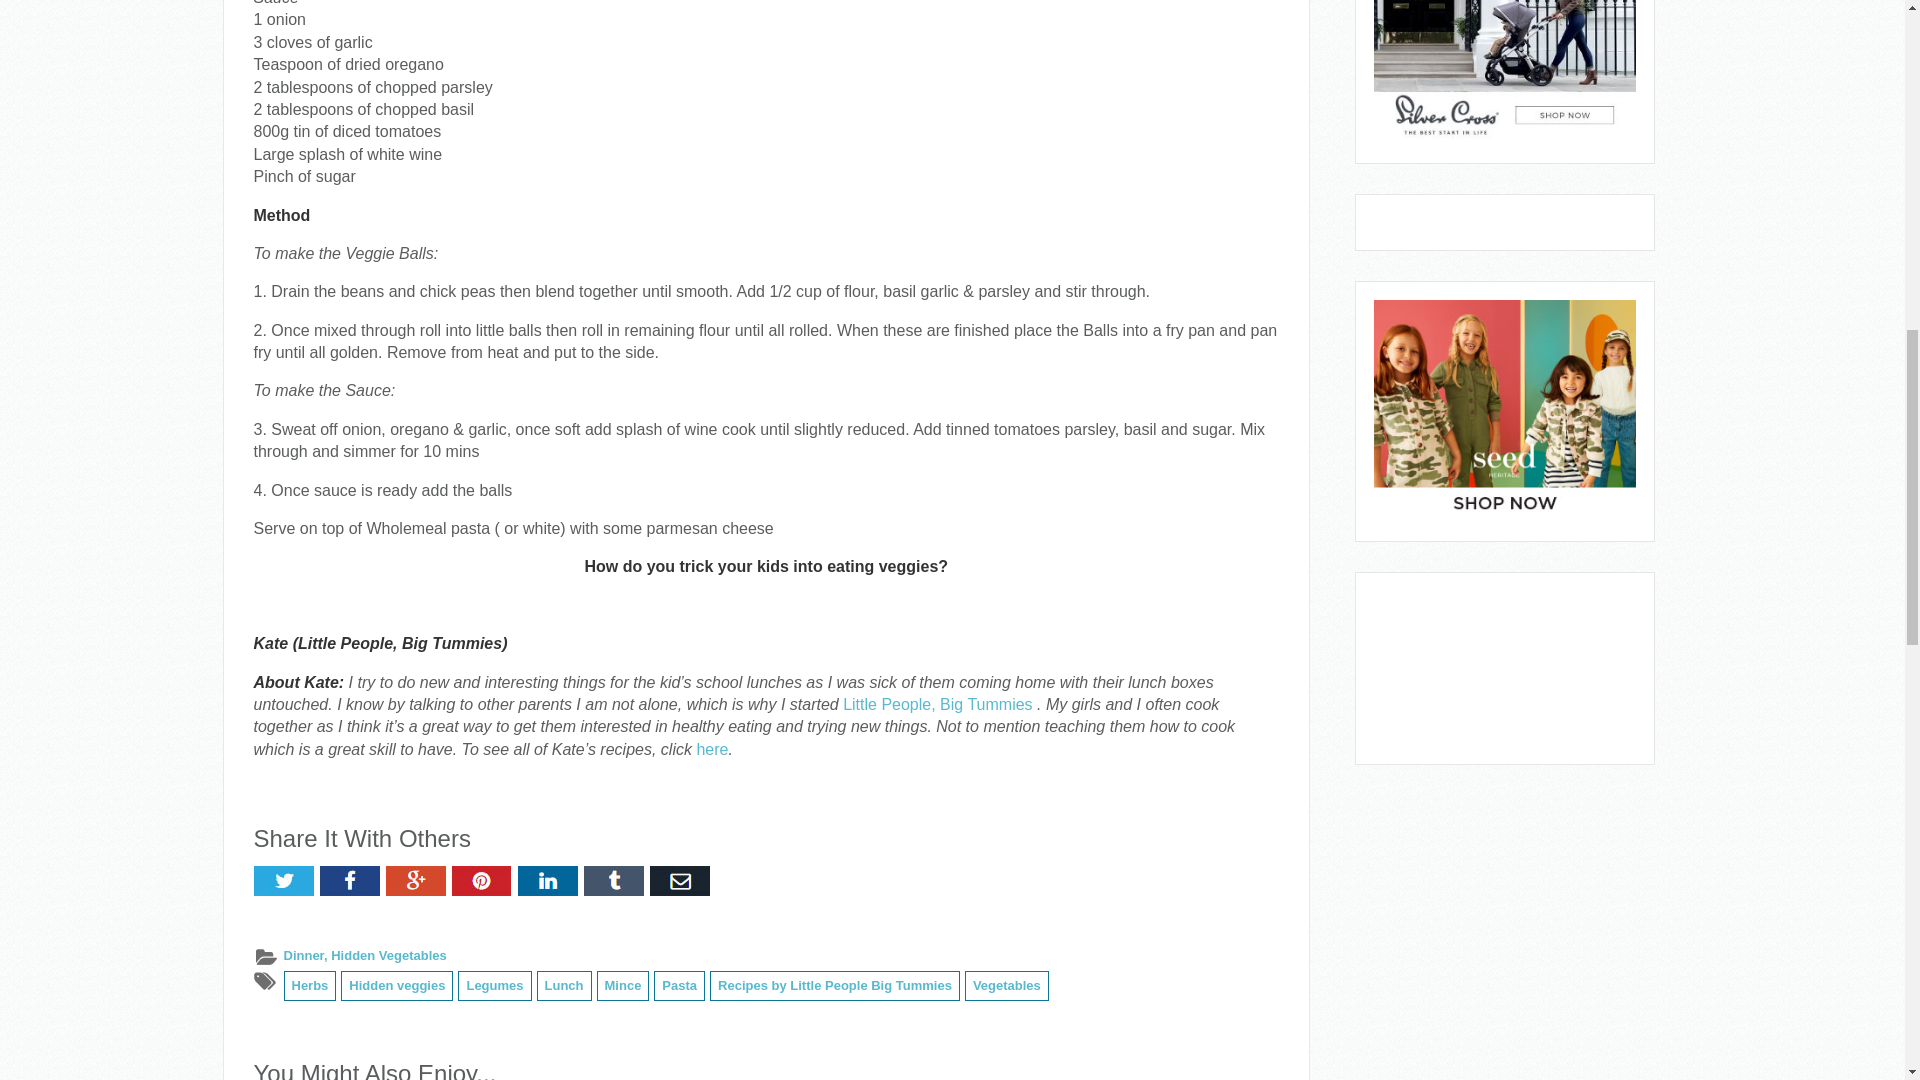  Describe the element at coordinates (482, 881) in the screenshot. I see `Share on Pinterest` at that location.